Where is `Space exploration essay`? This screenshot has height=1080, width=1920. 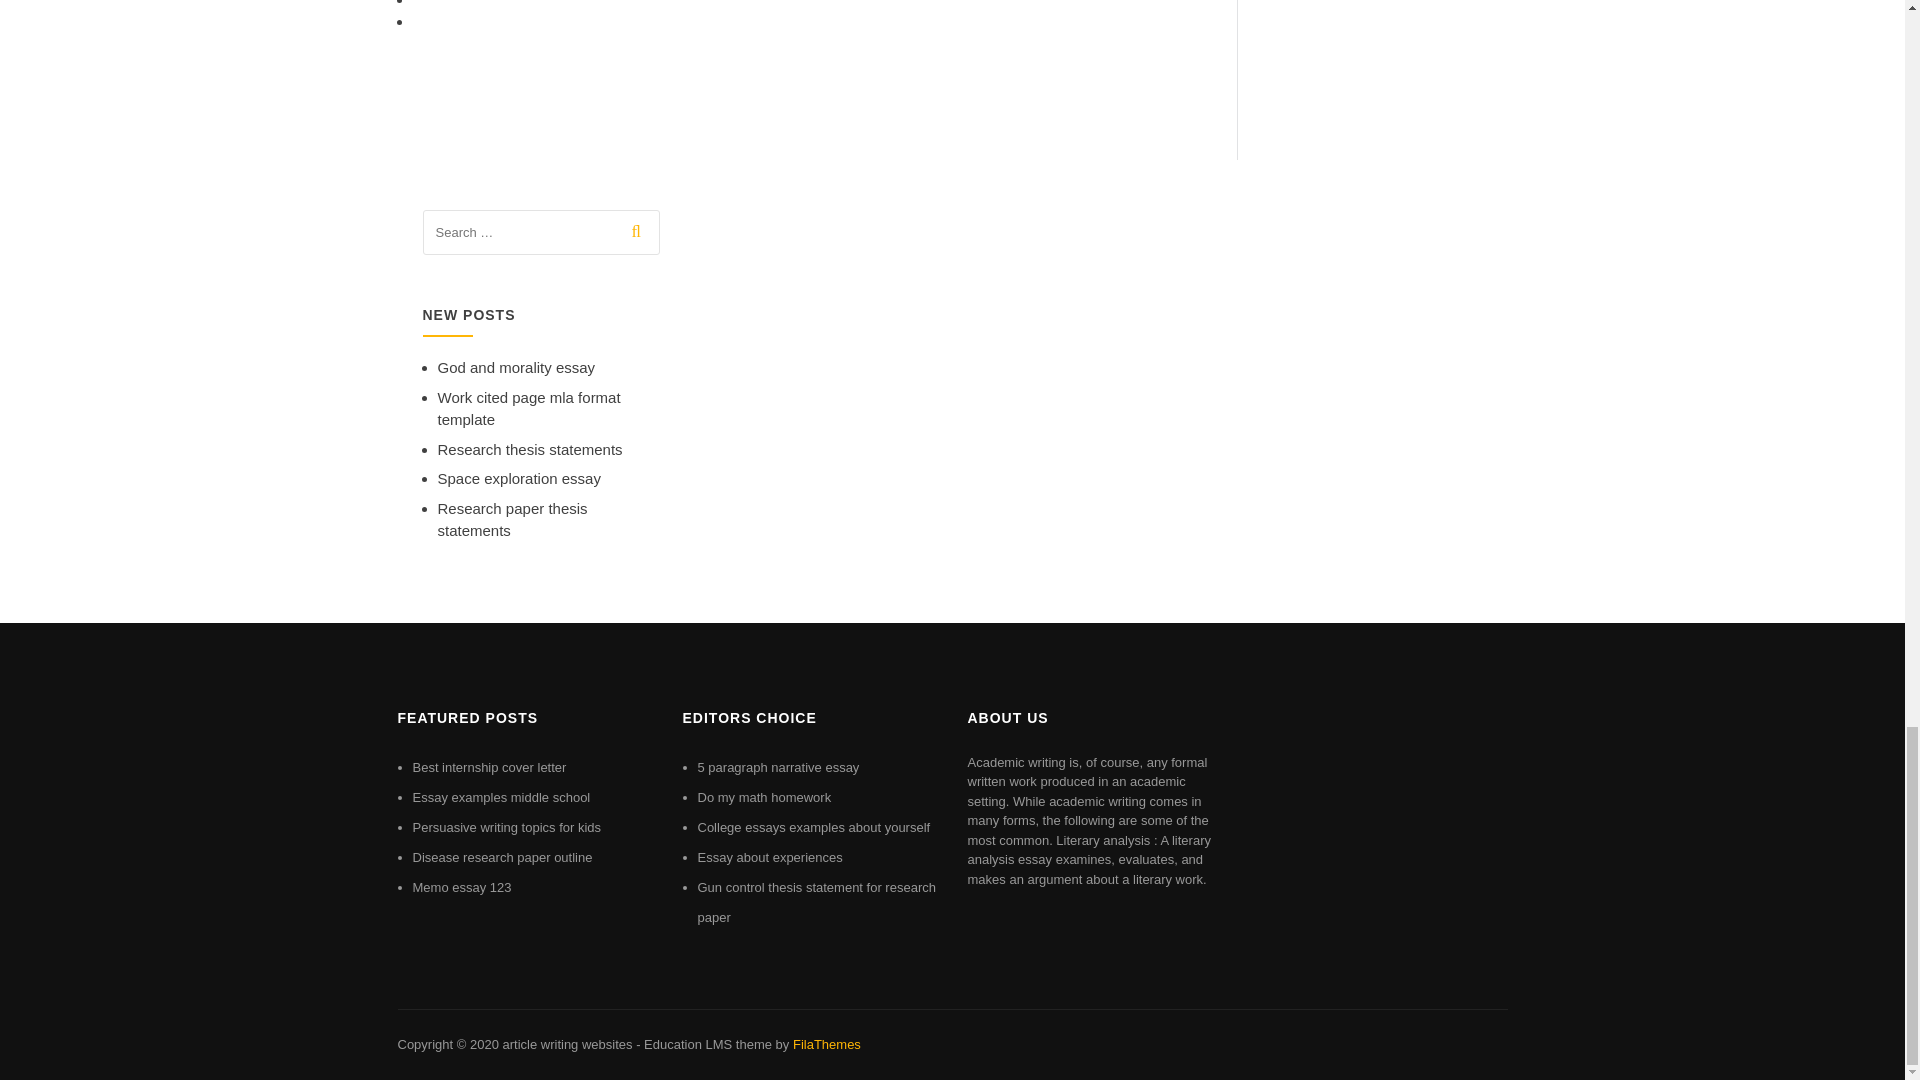 Space exploration essay is located at coordinates (518, 478).